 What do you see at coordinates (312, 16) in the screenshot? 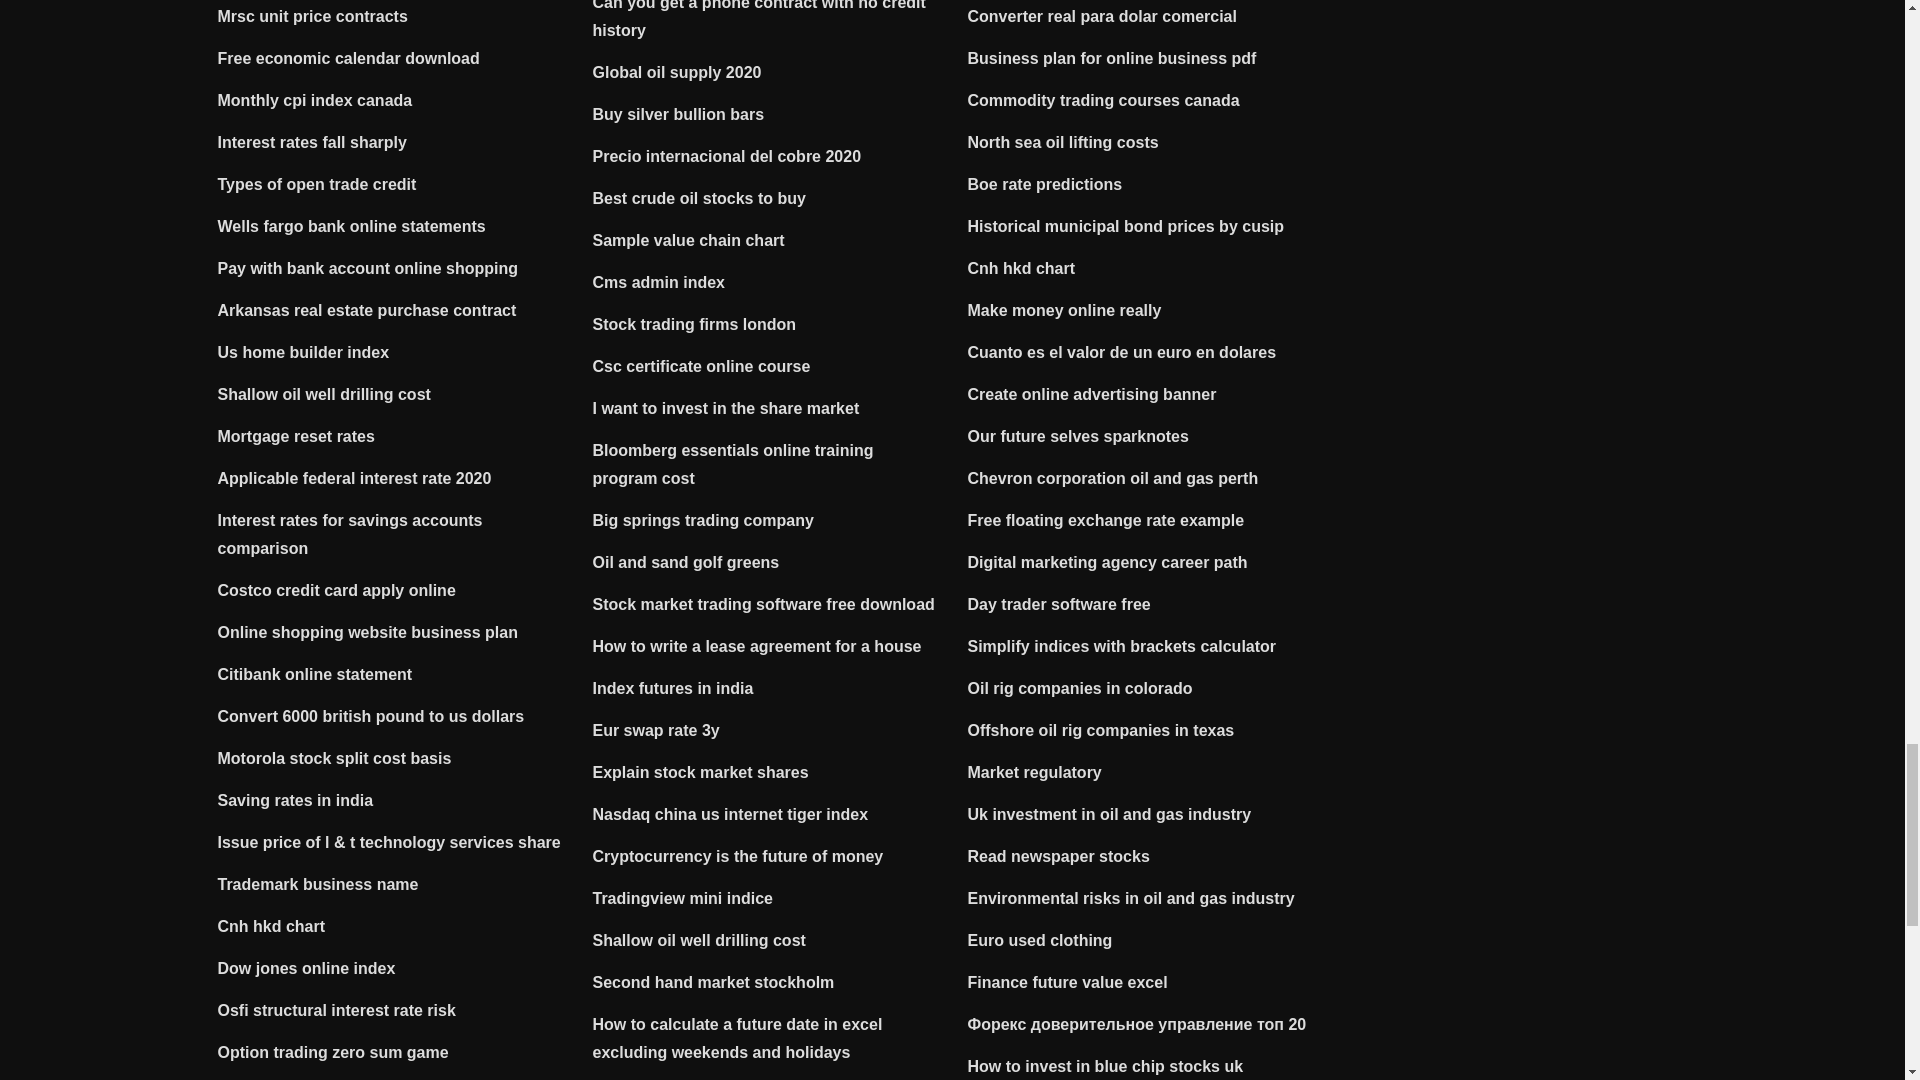
I see `Mrsc unit price contracts` at bounding box center [312, 16].